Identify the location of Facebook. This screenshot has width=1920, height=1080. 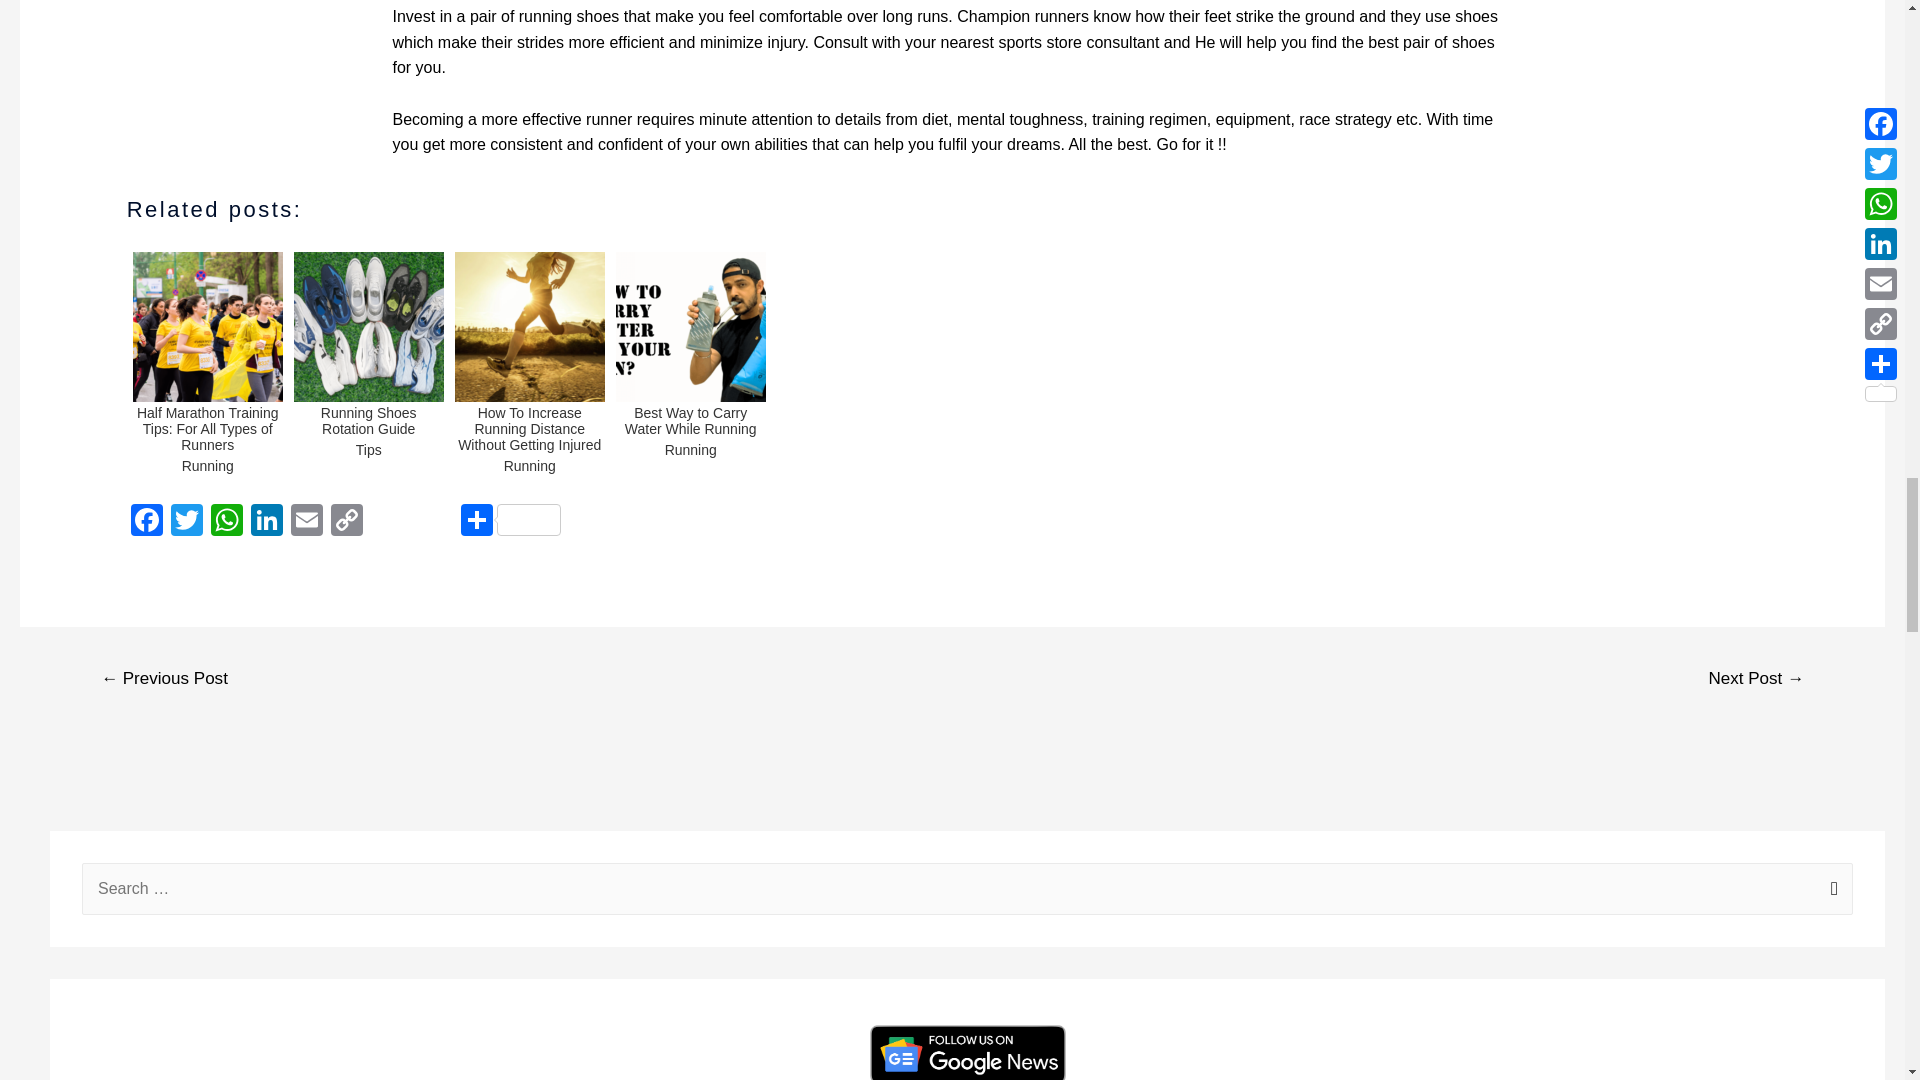
(146, 522).